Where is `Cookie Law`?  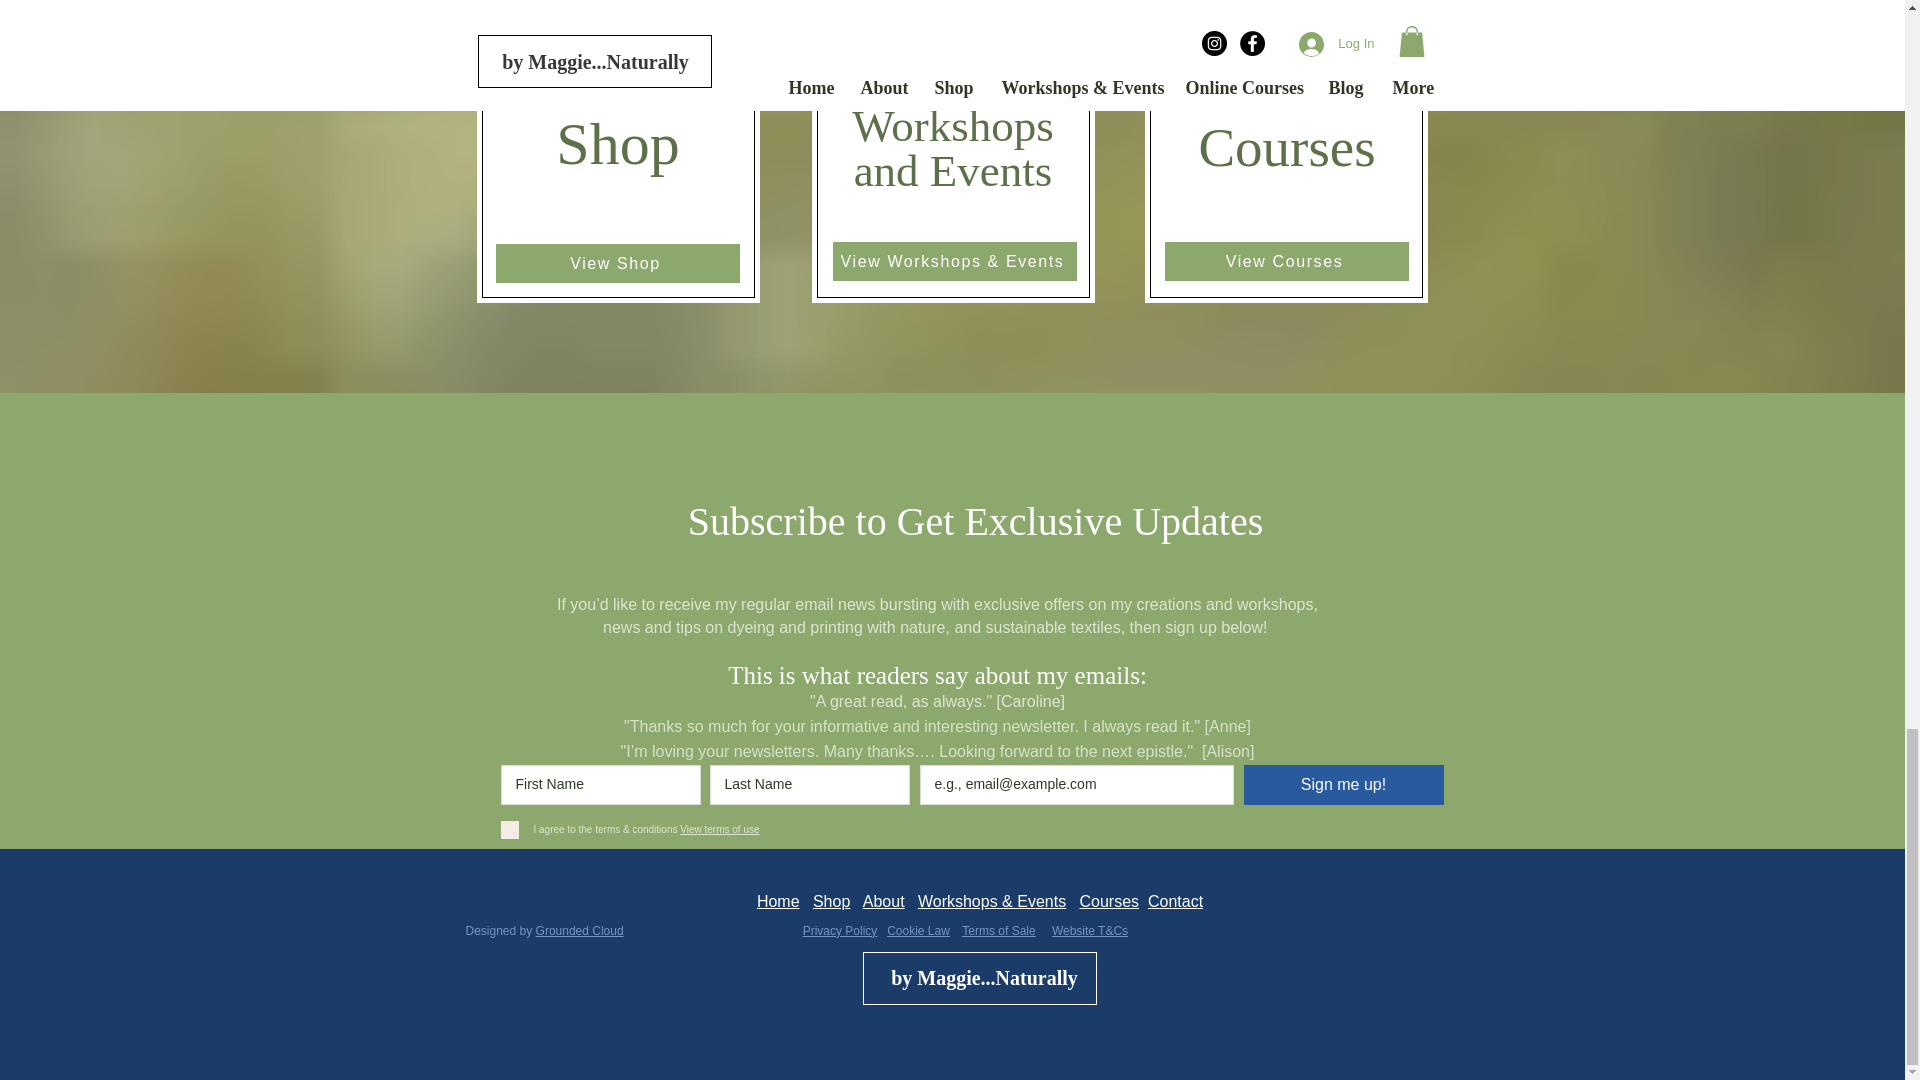
Cookie Law is located at coordinates (918, 931).